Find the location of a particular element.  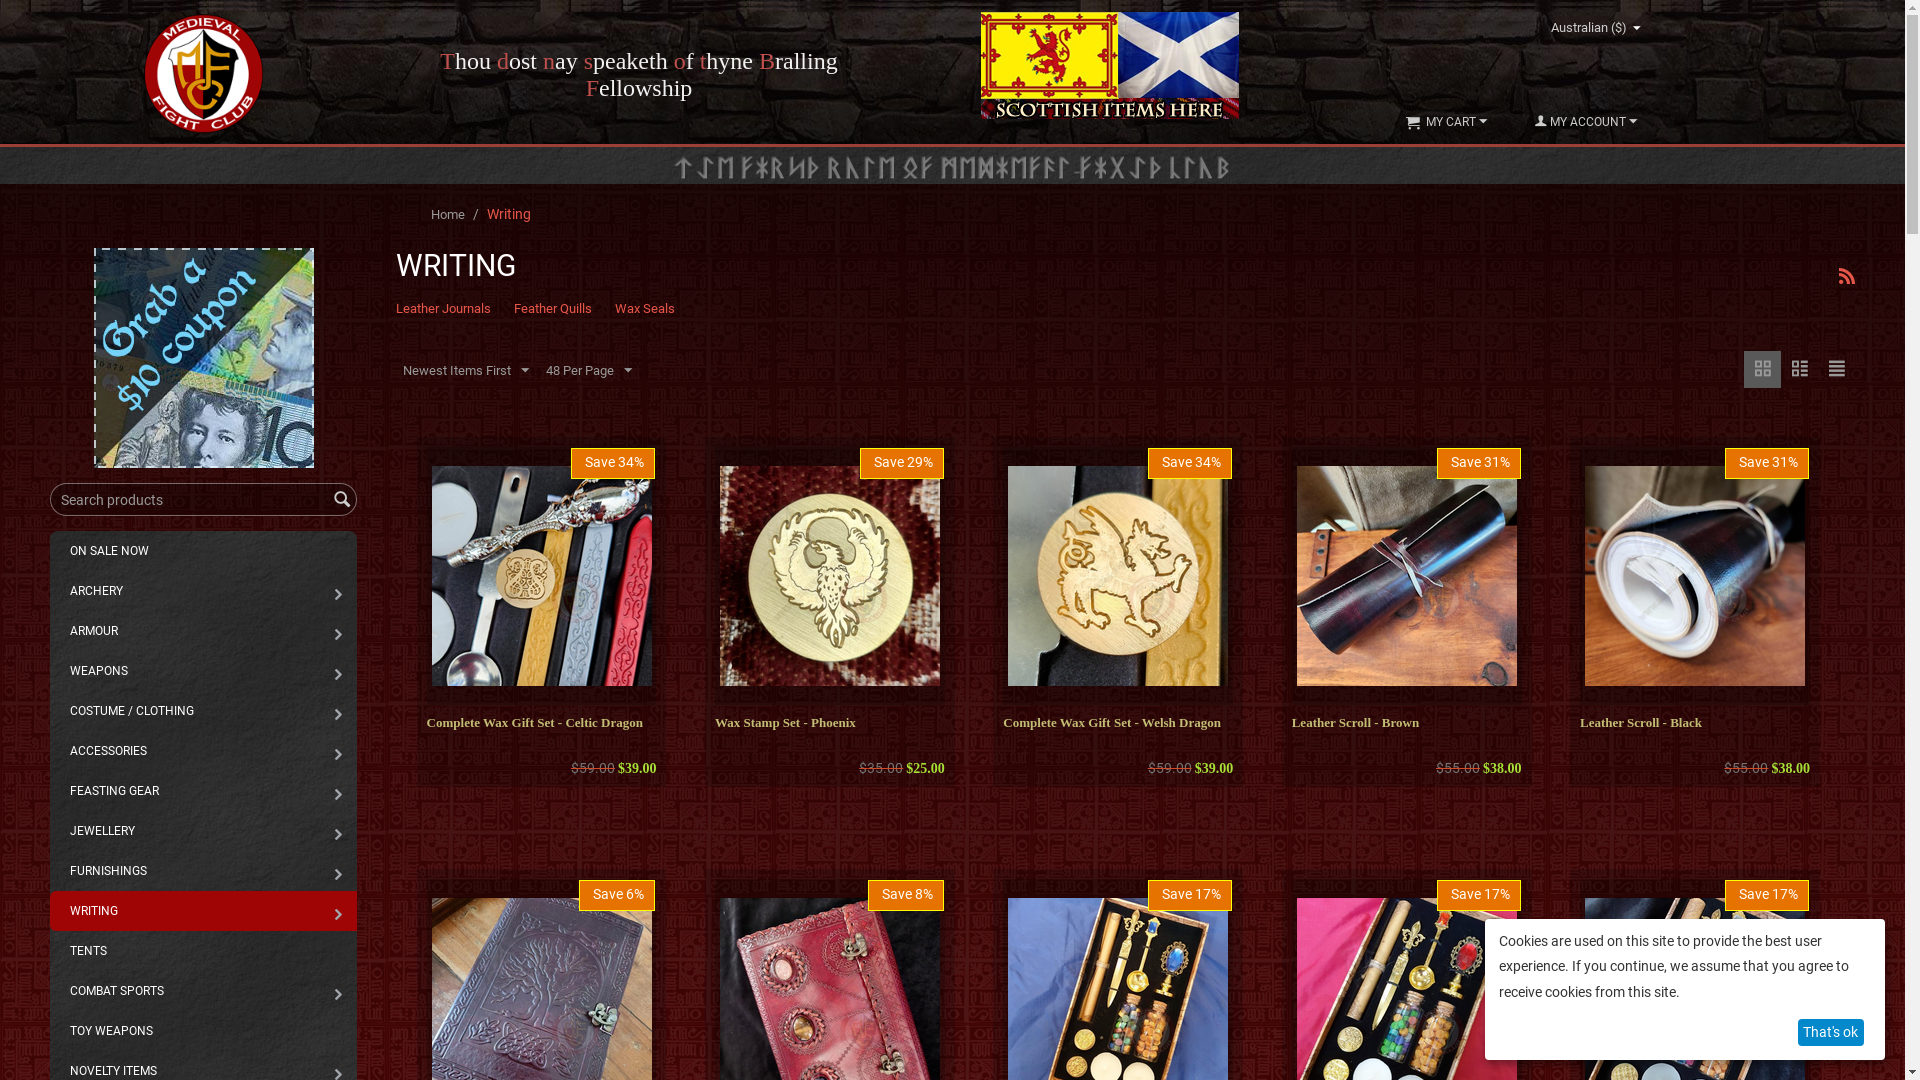

TOY WEAPONS is located at coordinates (204, 1031).